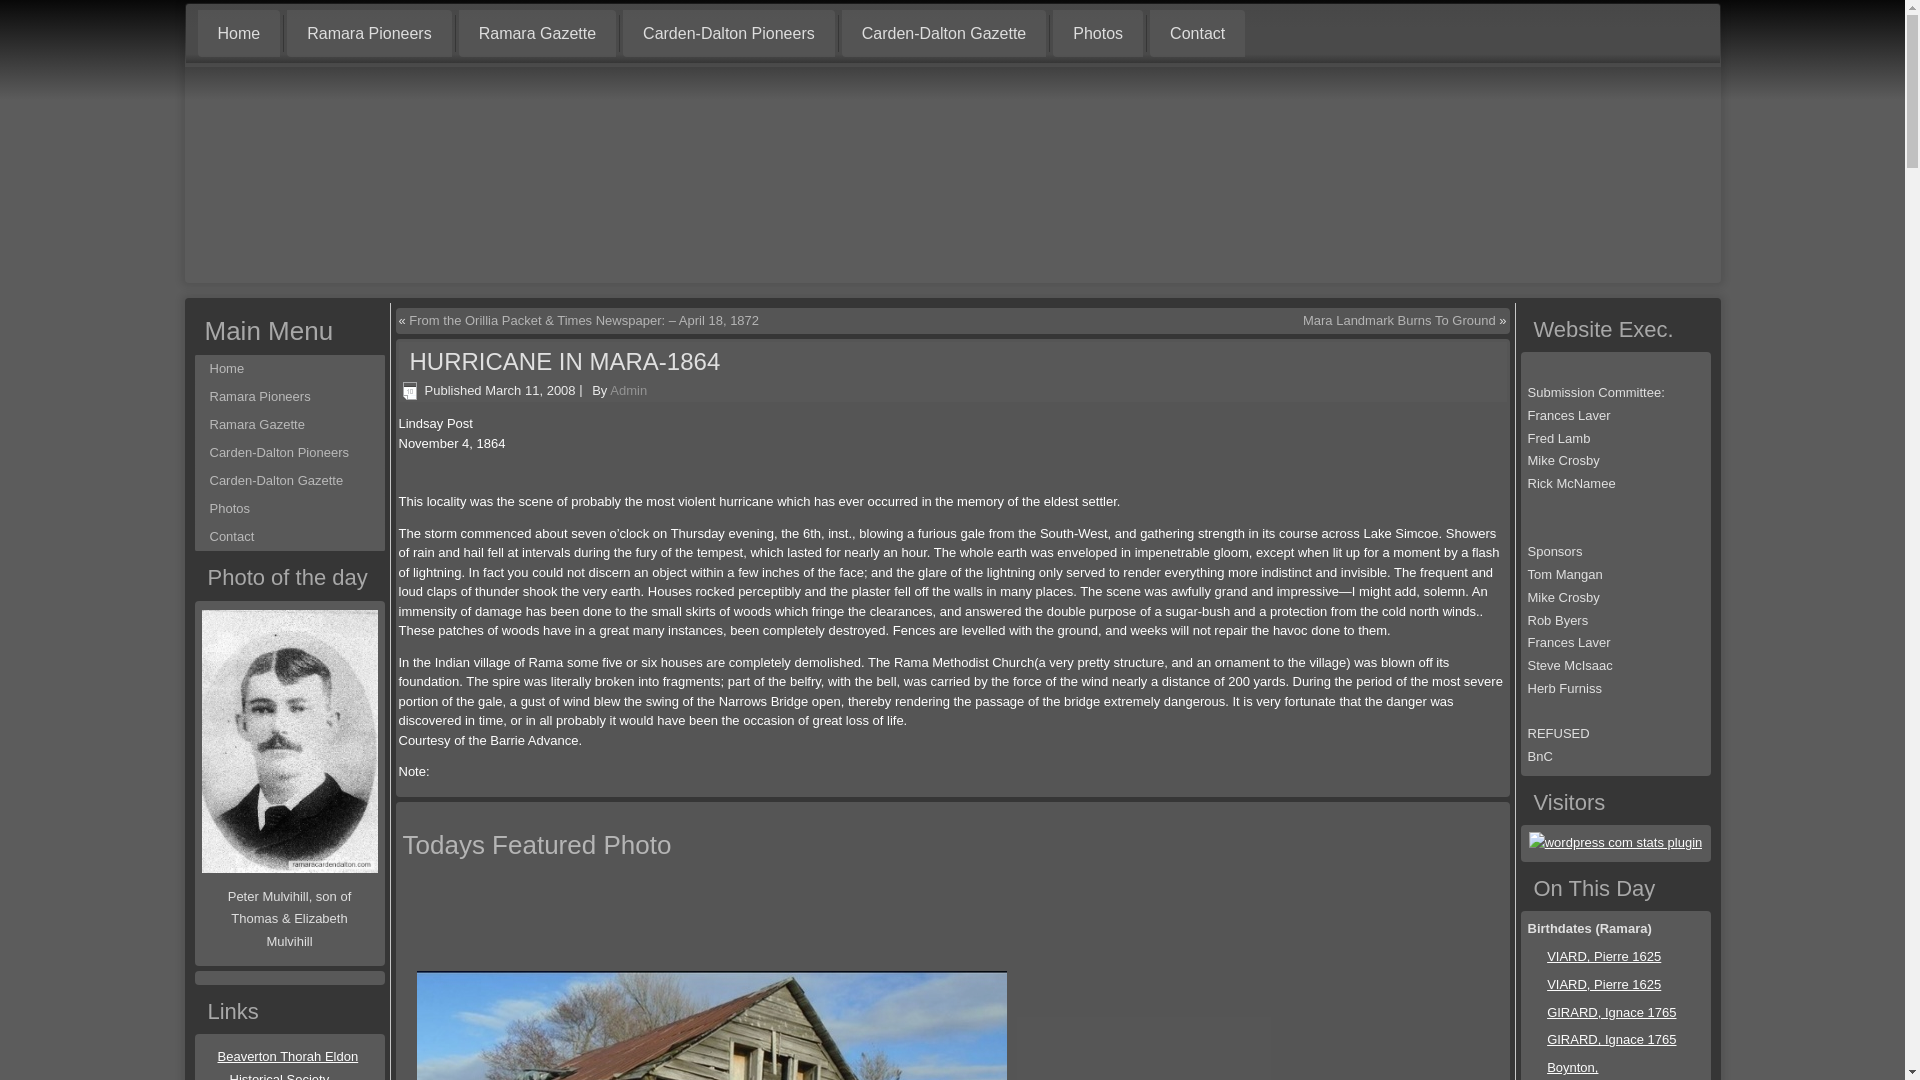 The height and width of the screenshot is (1080, 1920). Describe the element at coordinates (537, 33) in the screenshot. I see `Ramara Gazette` at that location.